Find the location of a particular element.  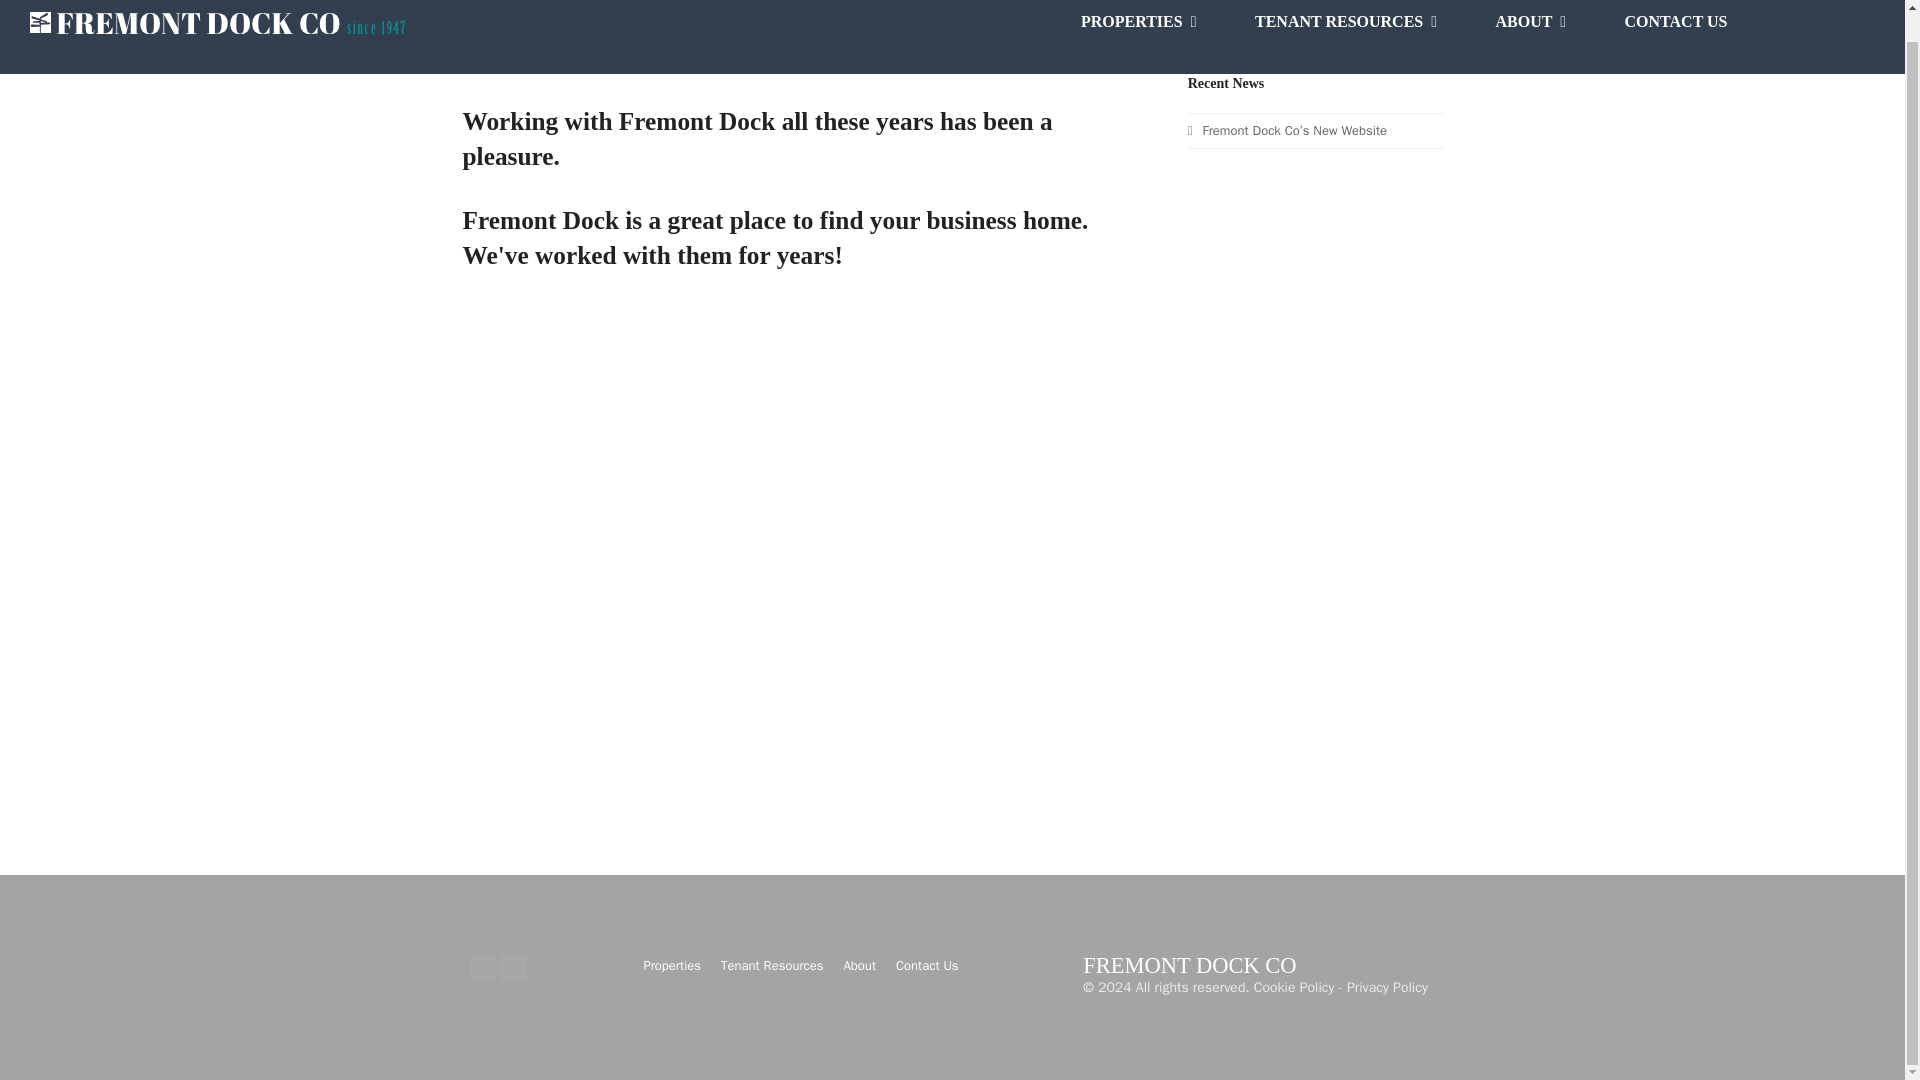

FACEBOOK is located at coordinates (1798, 22).